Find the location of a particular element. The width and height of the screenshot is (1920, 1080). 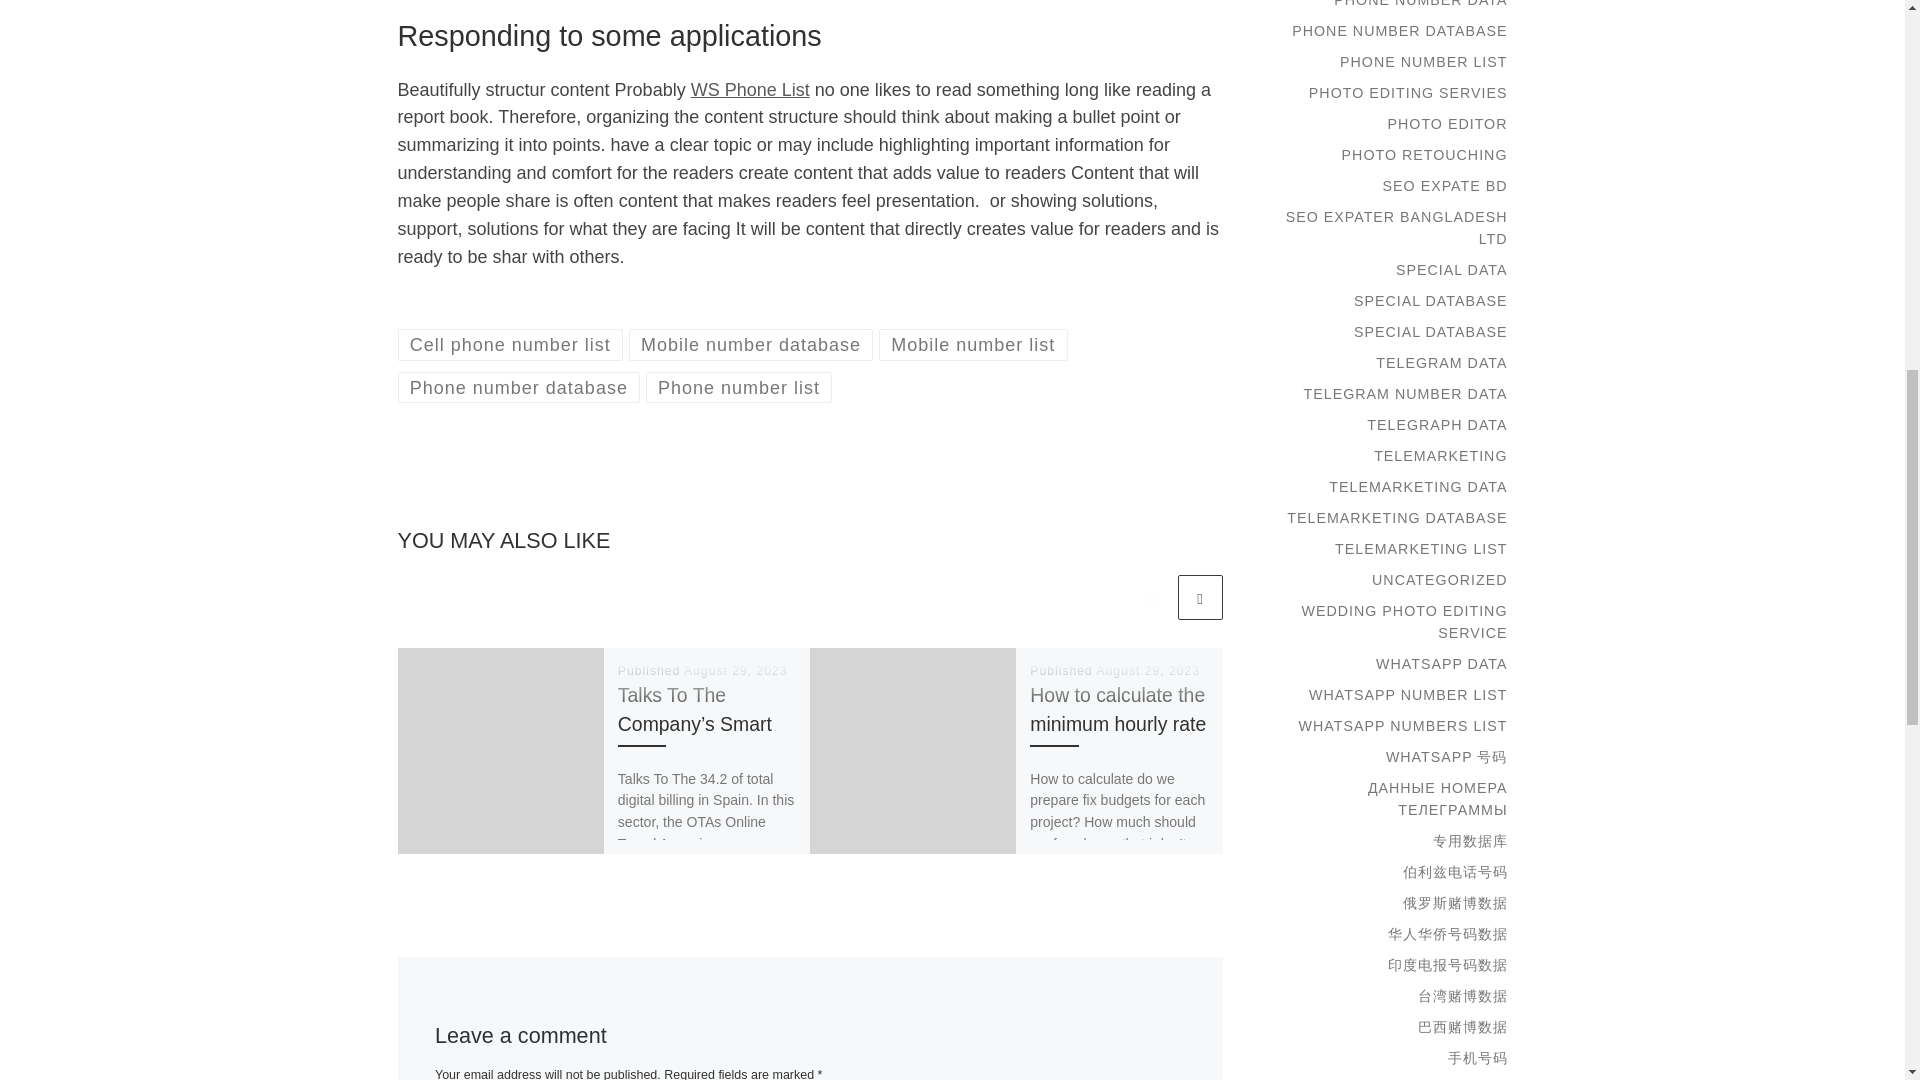

Previous related articles is located at coordinates (1150, 596).